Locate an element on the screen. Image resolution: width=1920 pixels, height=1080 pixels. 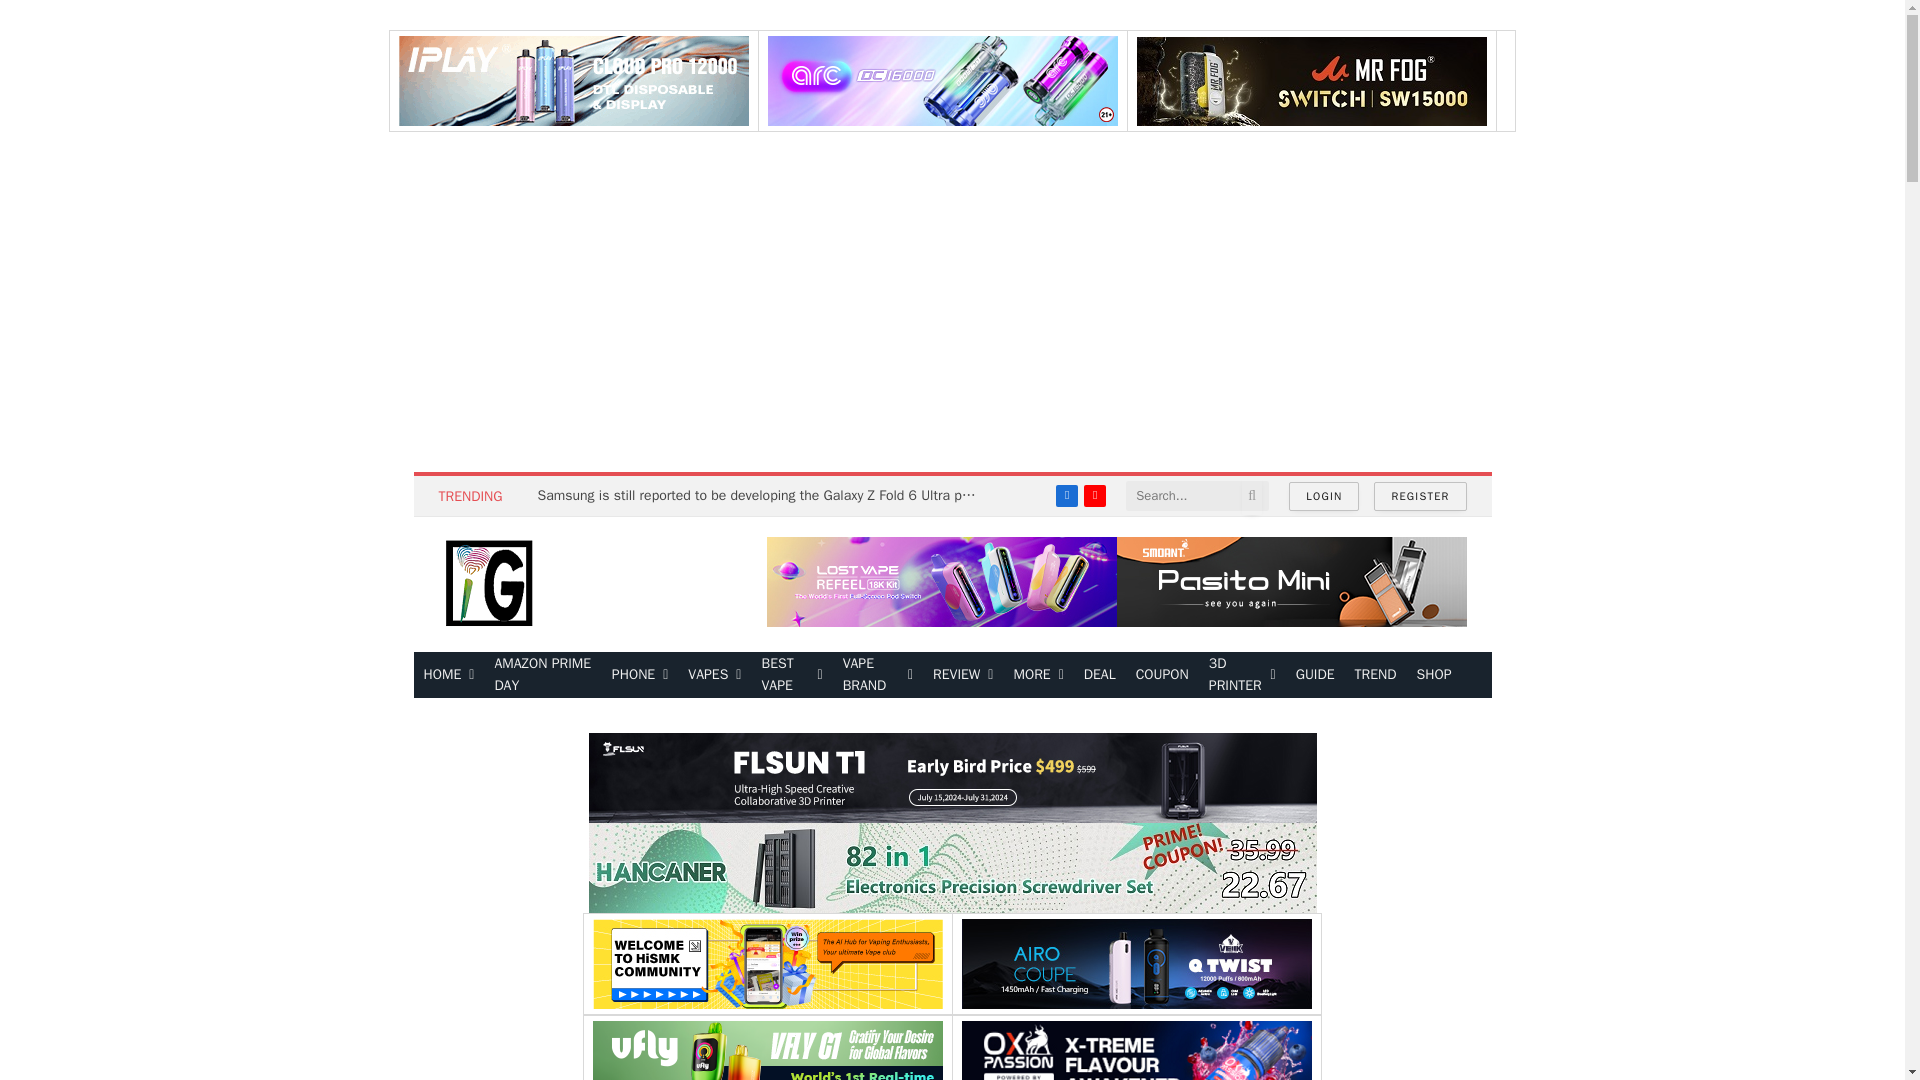
Facebook is located at coordinates (1066, 495).